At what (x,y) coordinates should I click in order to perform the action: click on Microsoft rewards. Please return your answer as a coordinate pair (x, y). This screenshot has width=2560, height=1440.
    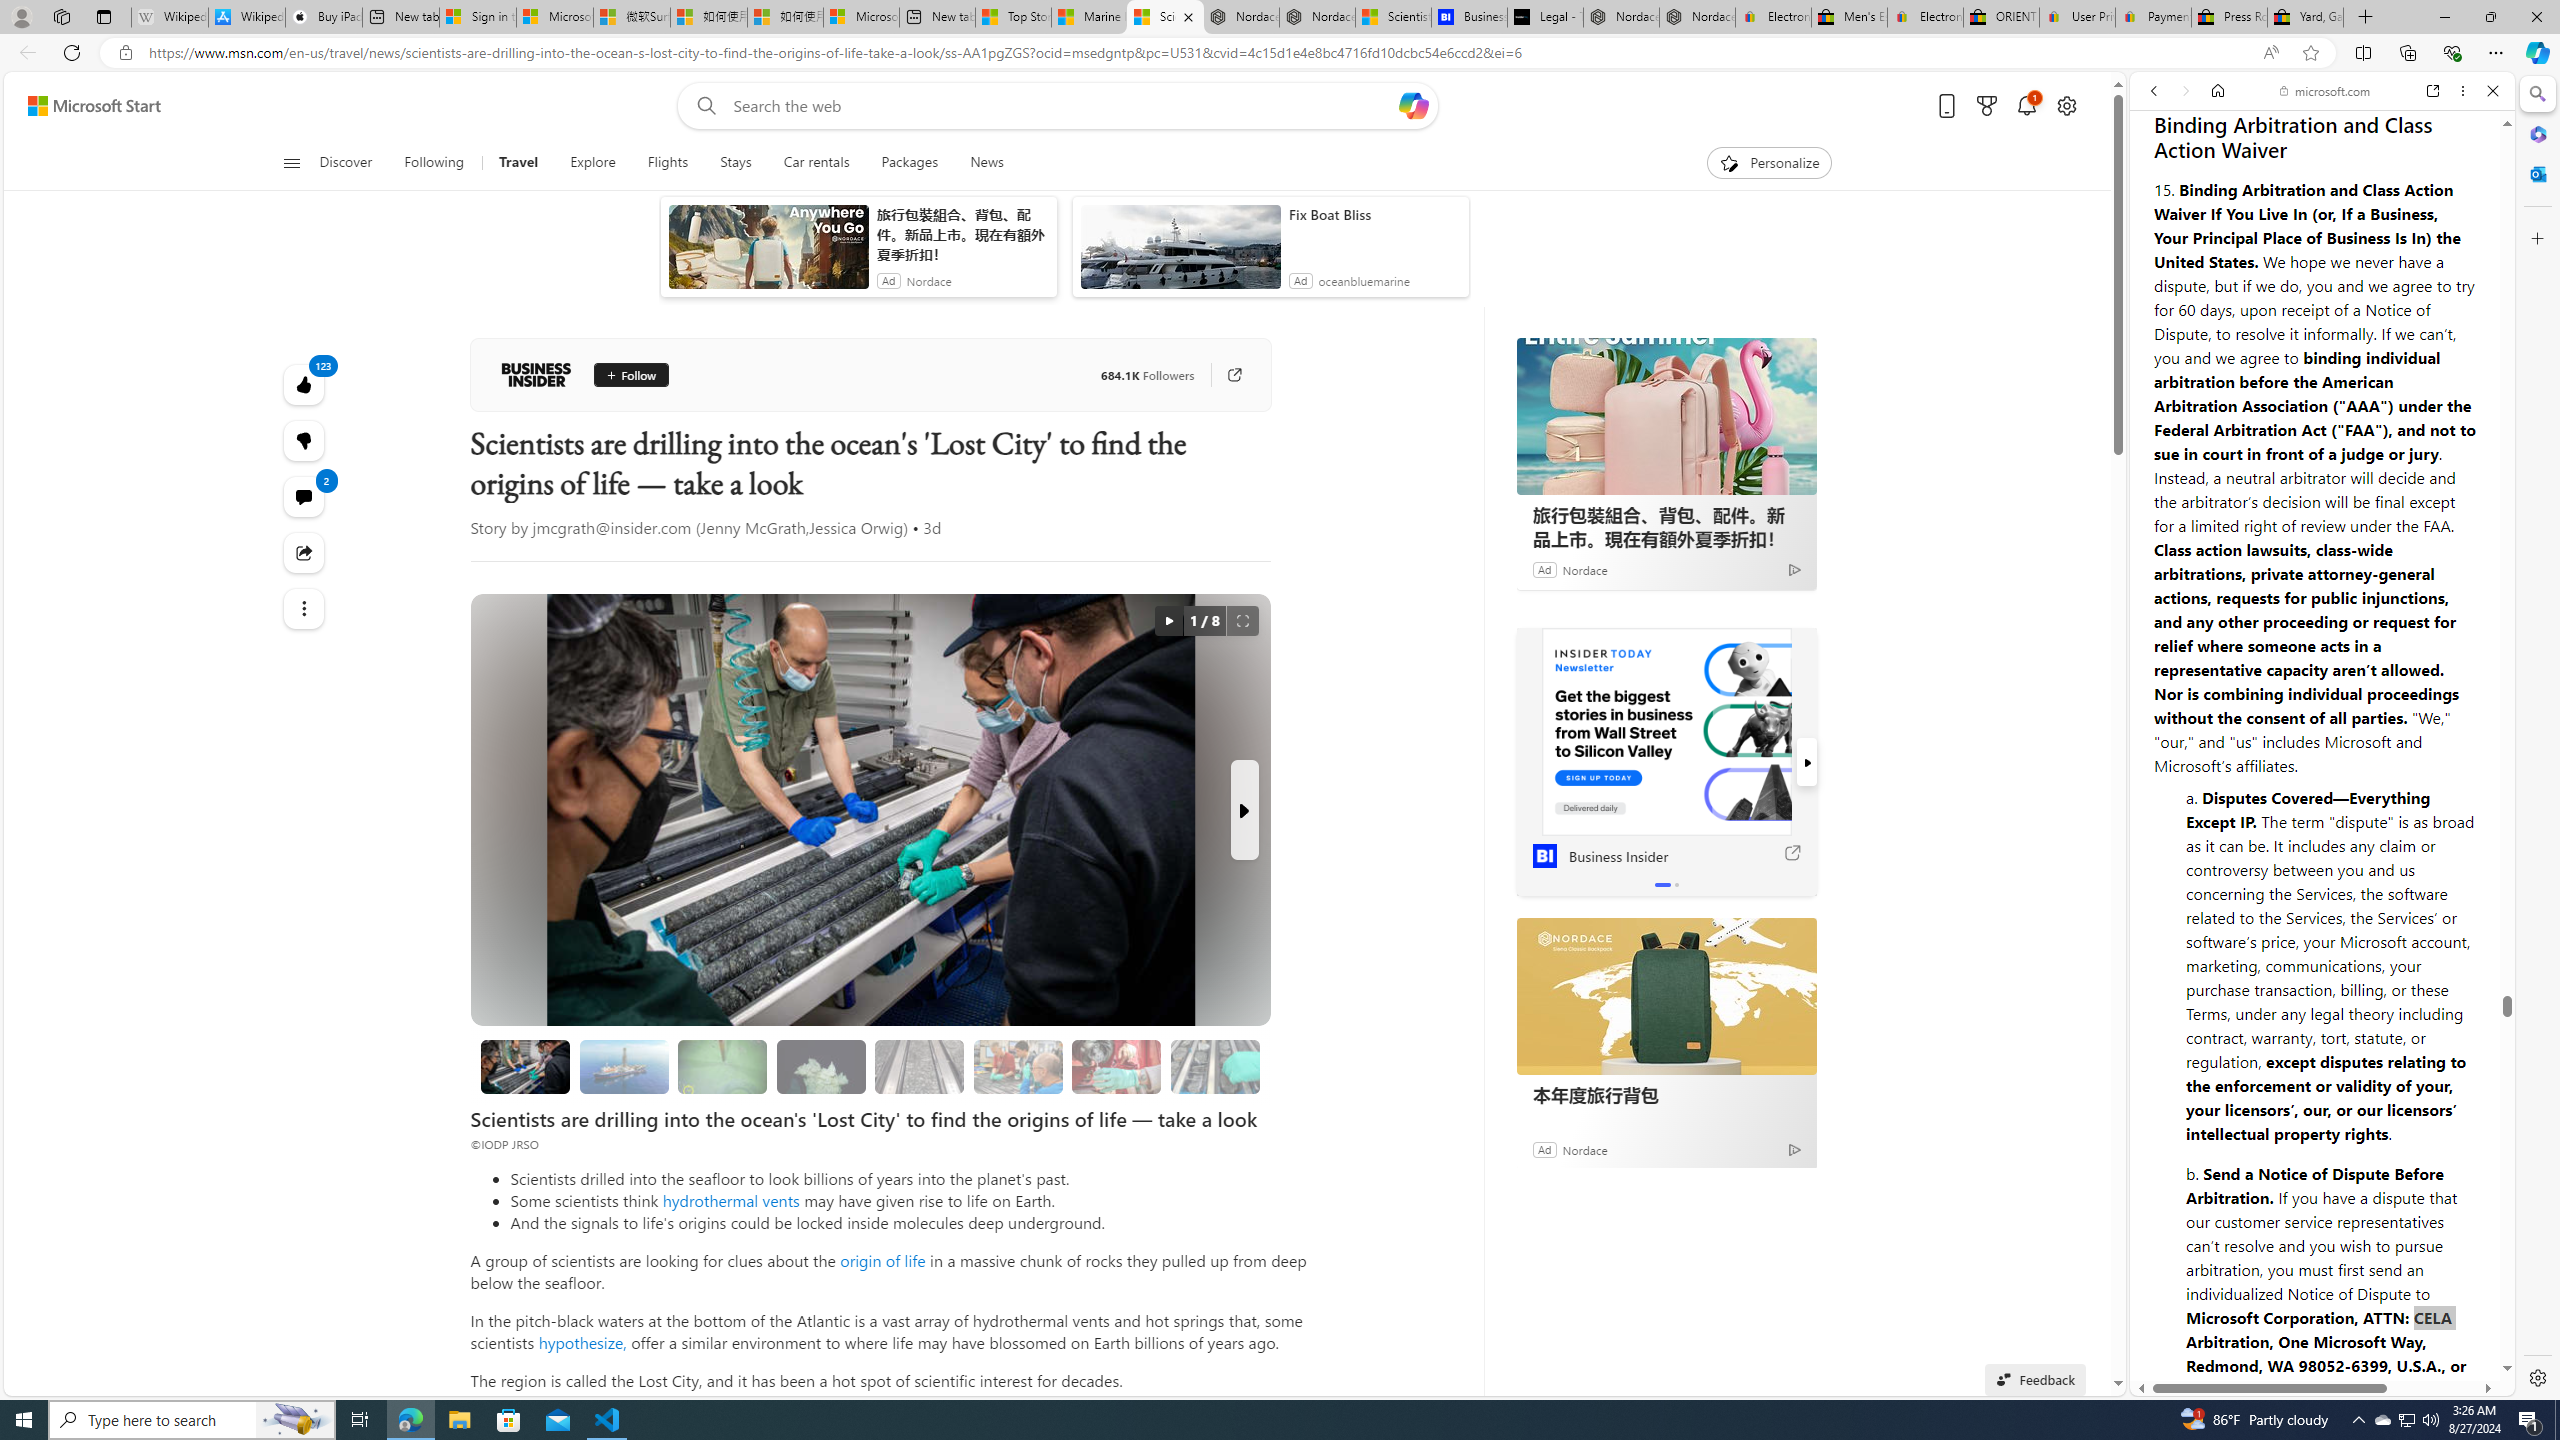
    Looking at the image, I should click on (1986, 106).